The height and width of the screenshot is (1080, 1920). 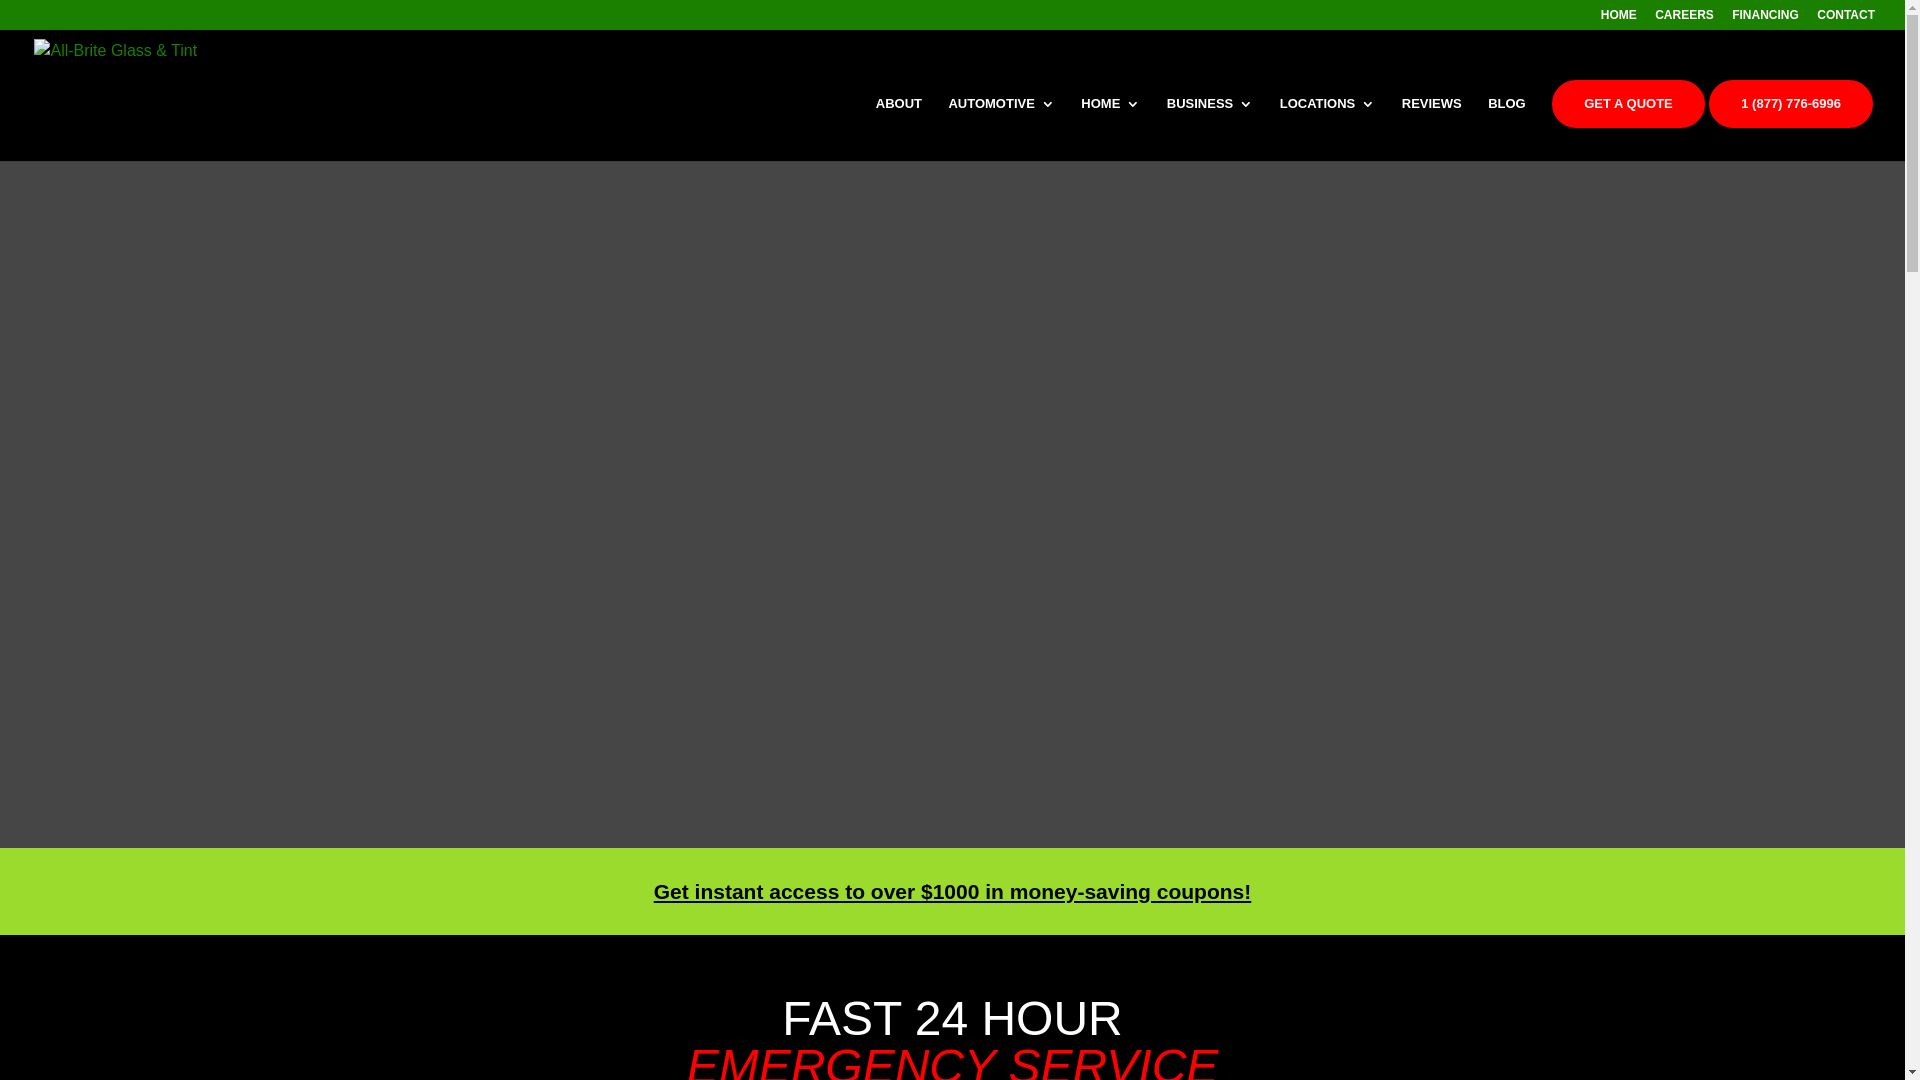 I want to click on FINANCING, so click(x=1766, y=20).